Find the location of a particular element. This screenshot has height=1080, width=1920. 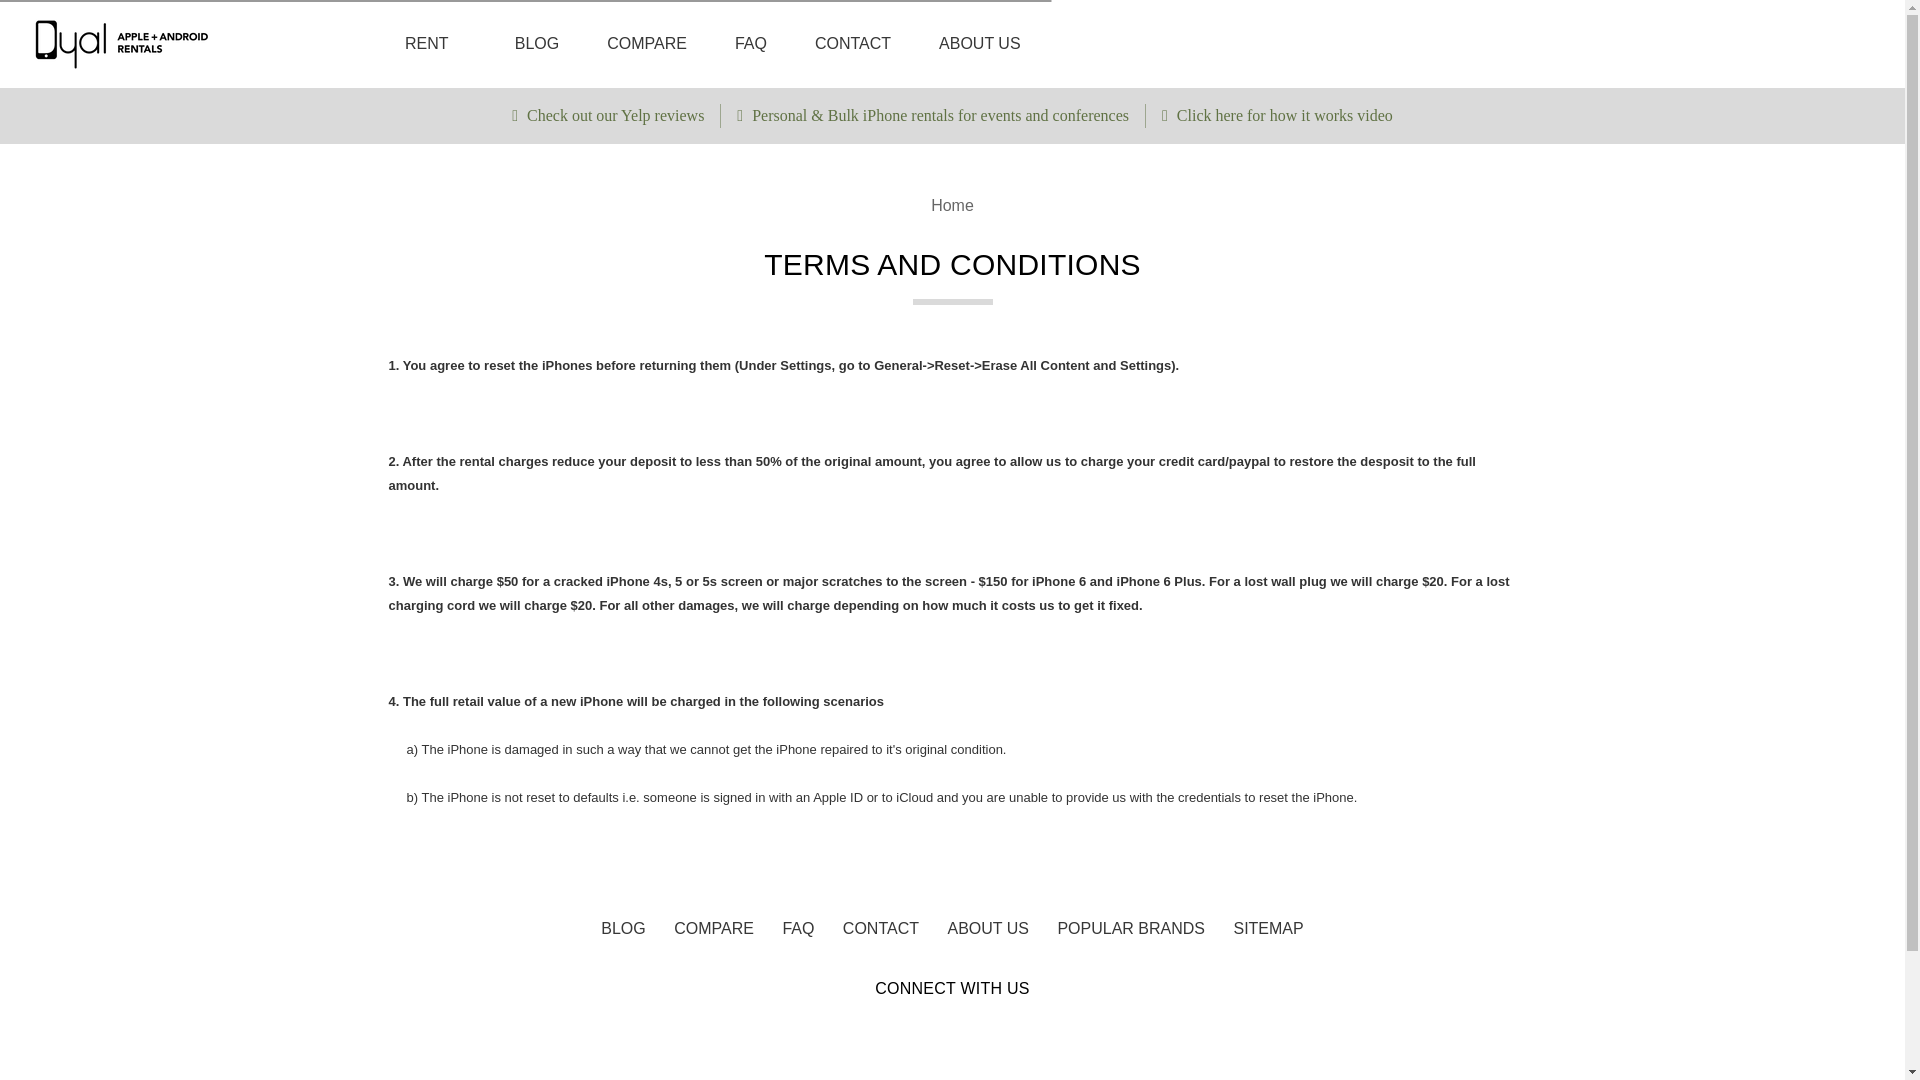

Home is located at coordinates (952, 204).